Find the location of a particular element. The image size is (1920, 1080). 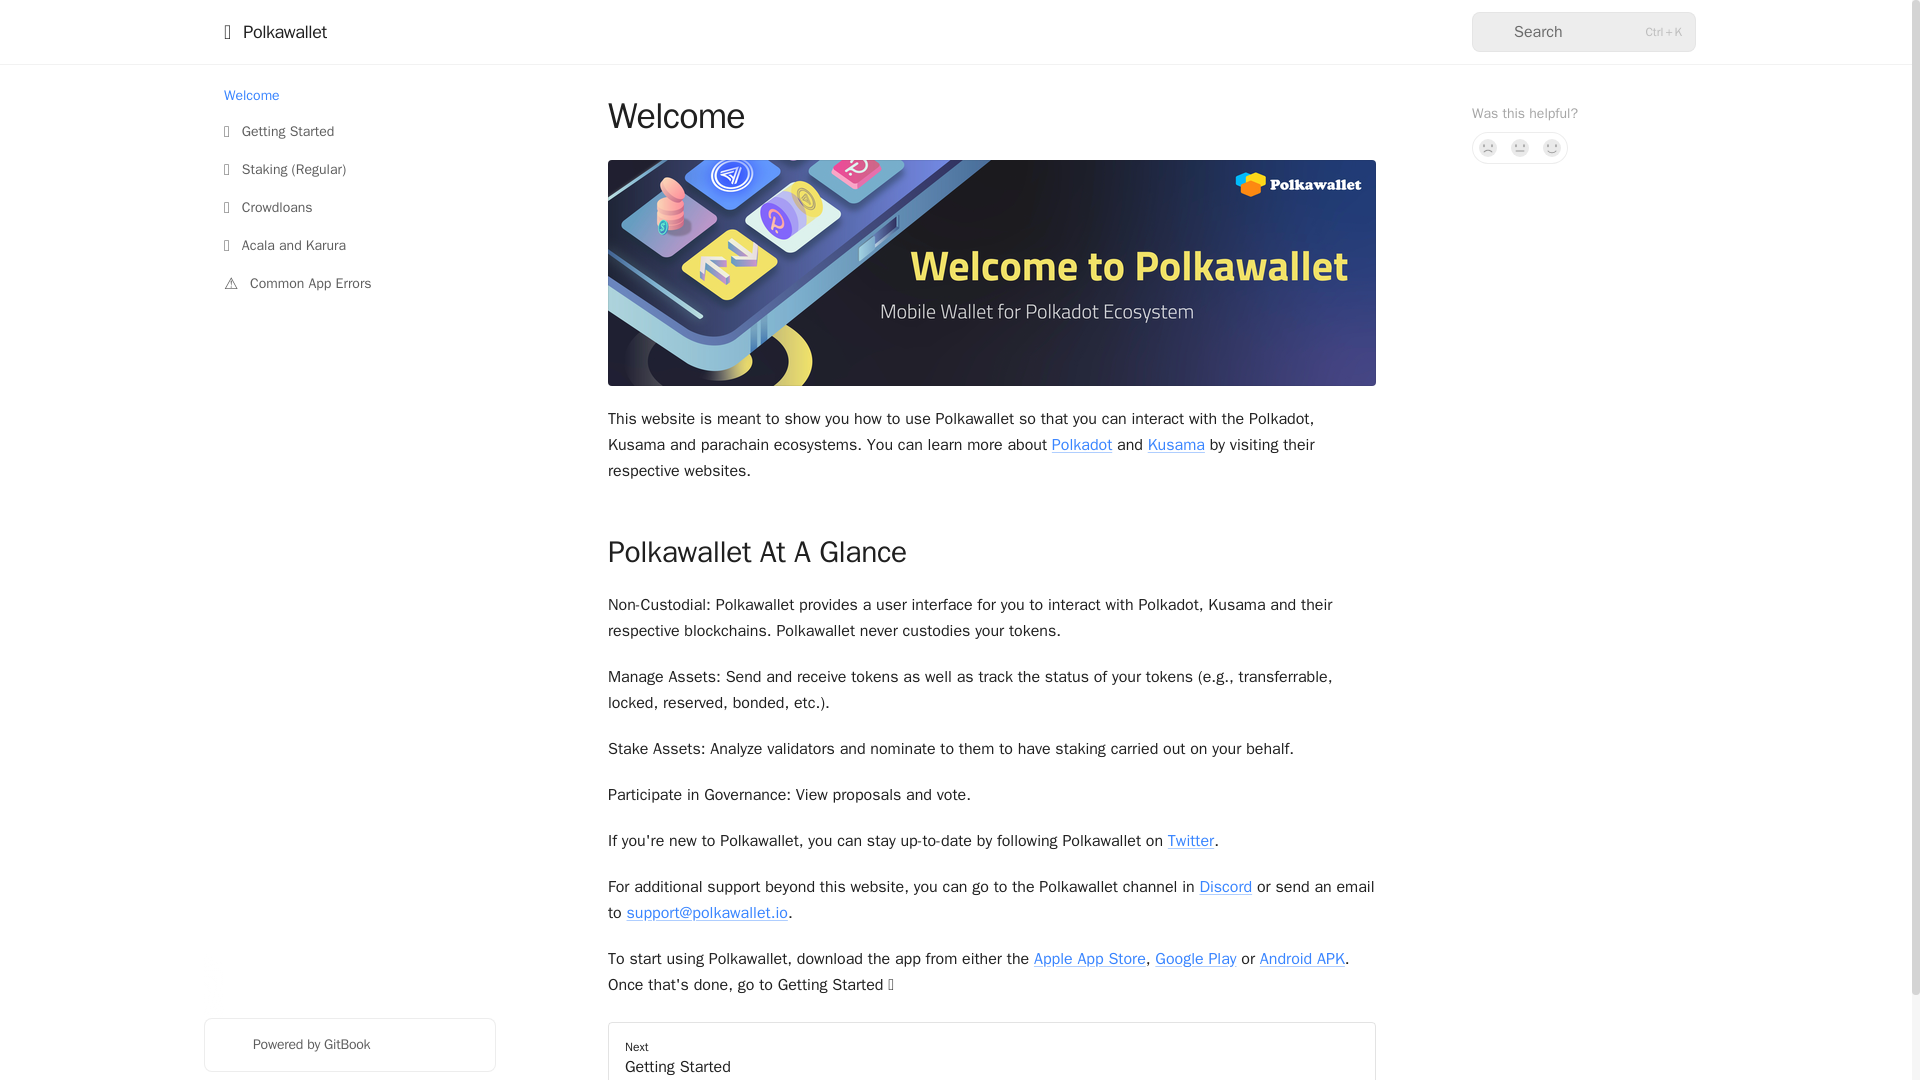

Yes, it was! is located at coordinates (1552, 148).